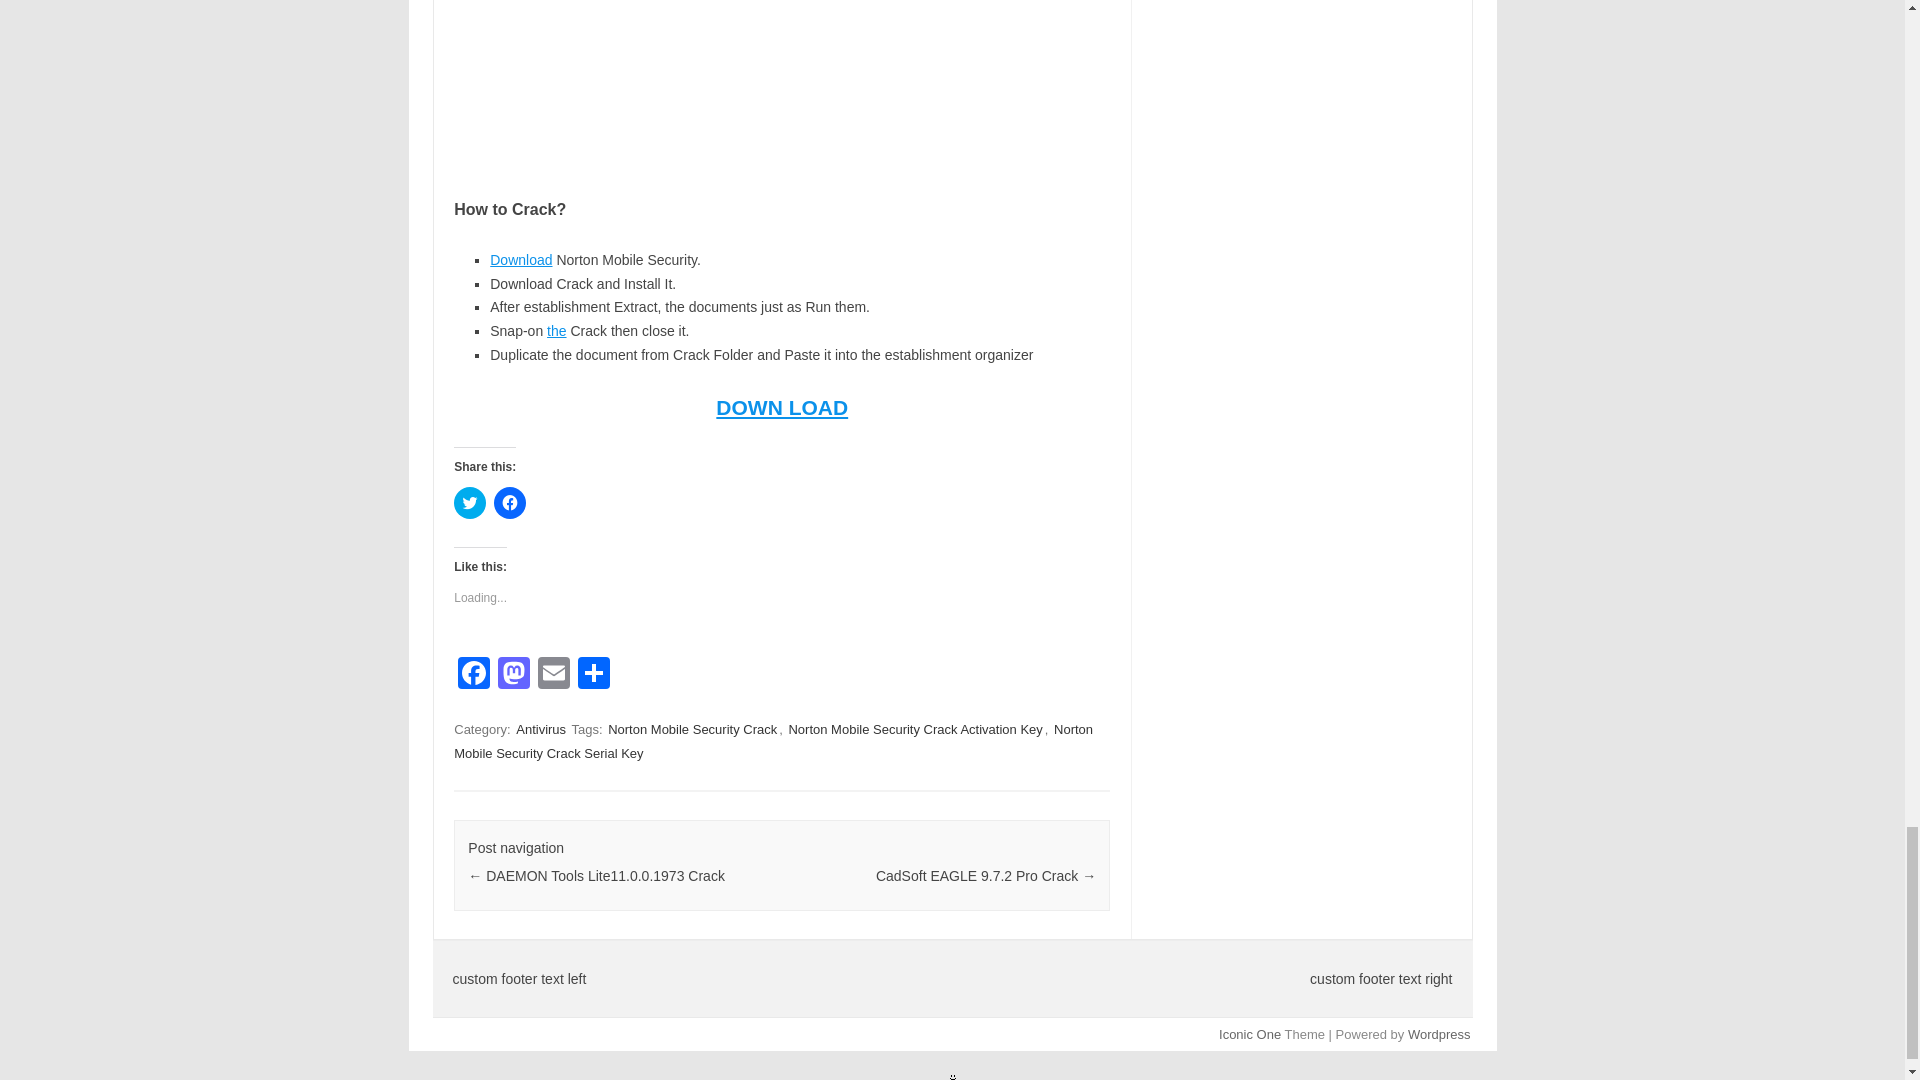 This screenshot has width=1920, height=1080. What do you see at coordinates (473, 675) in the screenshot?
I see `Facebook` at bounding box center [473, 675].